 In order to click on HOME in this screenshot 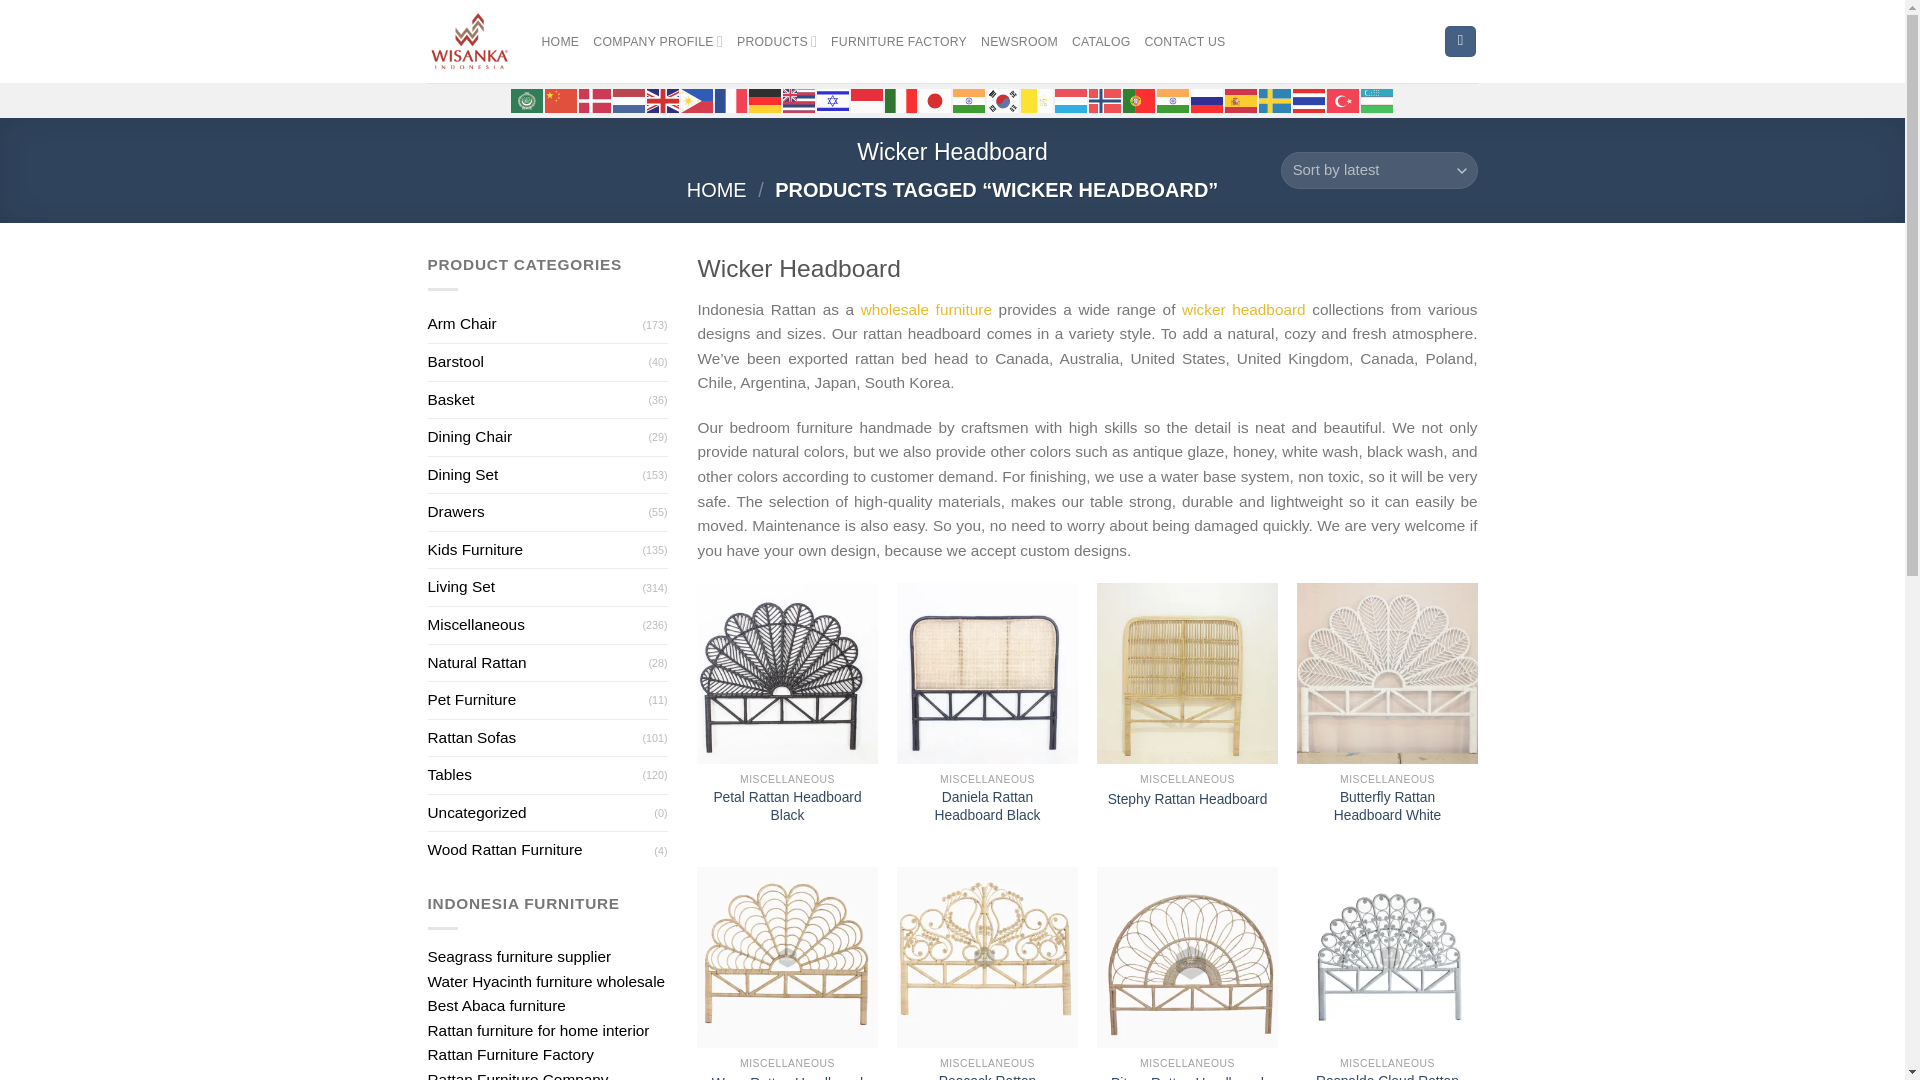, I will do `click(560, 42)`.